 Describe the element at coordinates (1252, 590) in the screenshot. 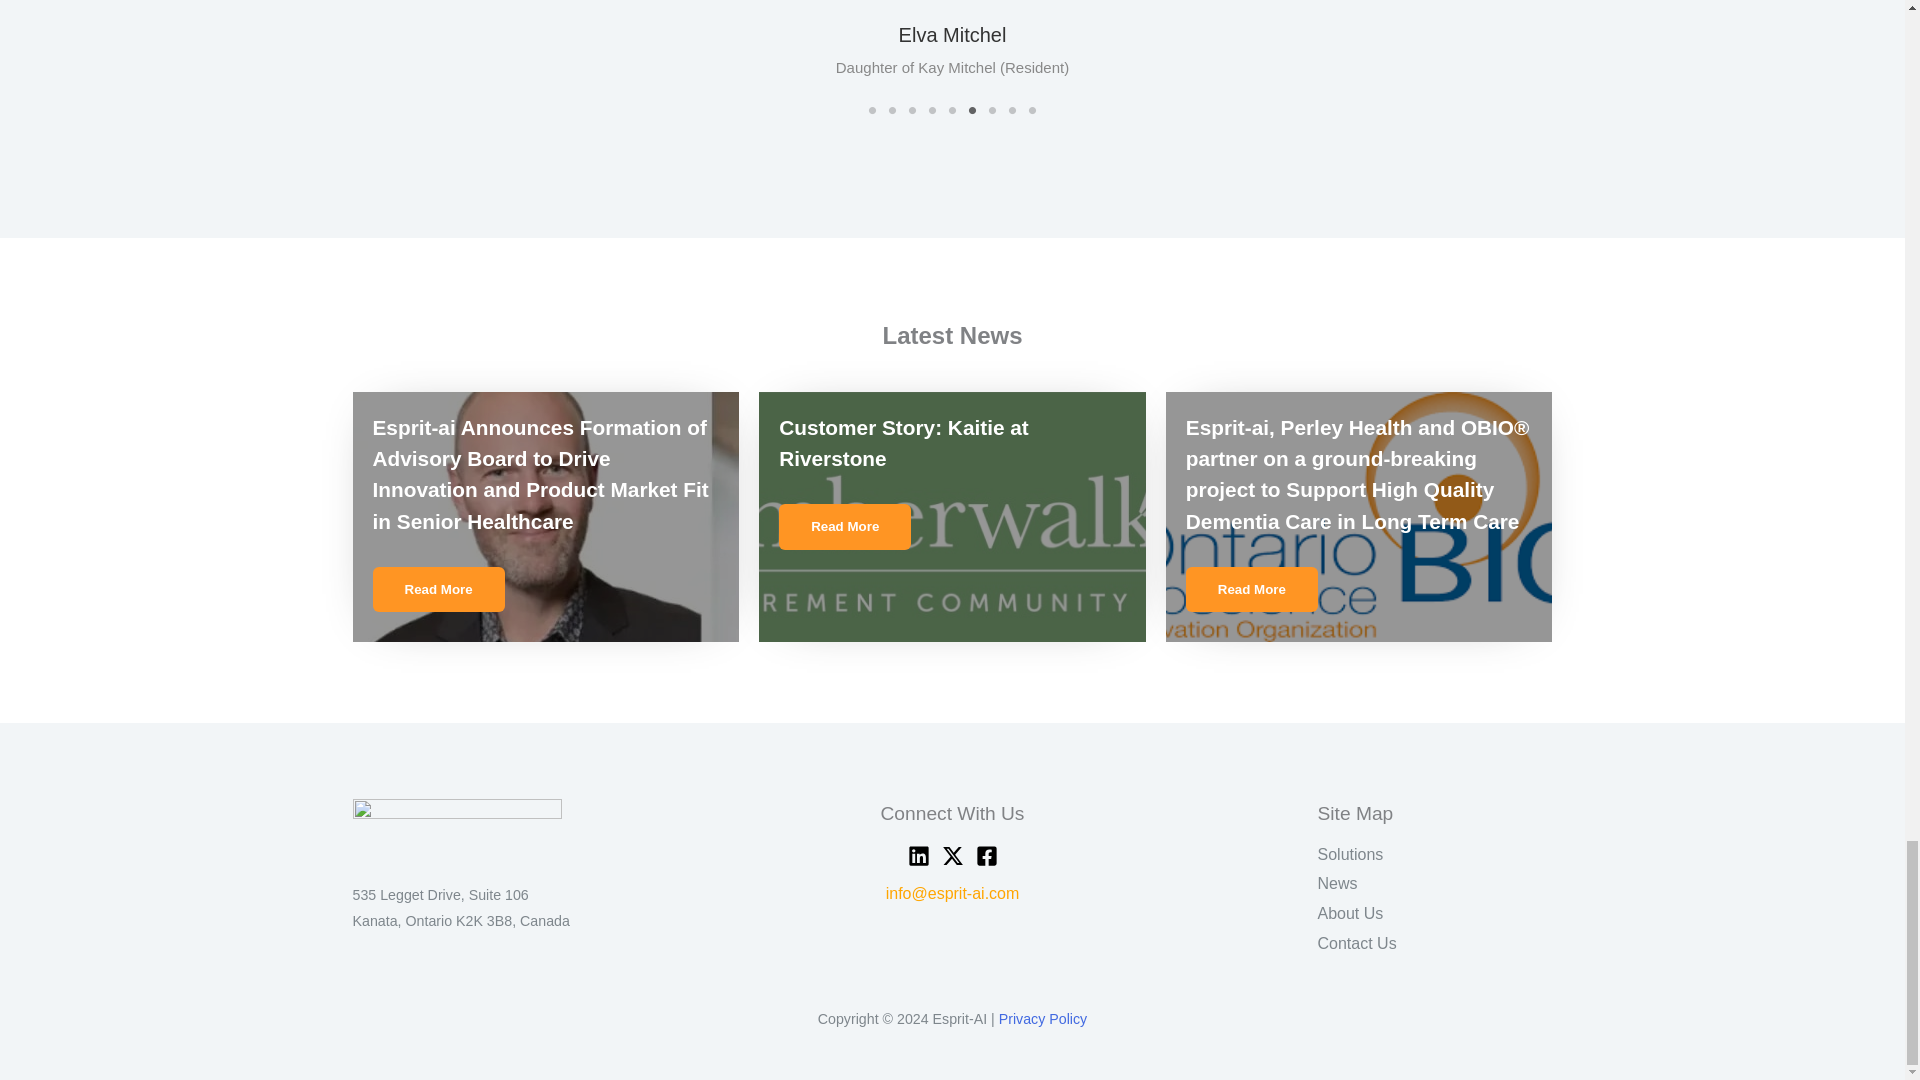

I see `Read More` at that location.